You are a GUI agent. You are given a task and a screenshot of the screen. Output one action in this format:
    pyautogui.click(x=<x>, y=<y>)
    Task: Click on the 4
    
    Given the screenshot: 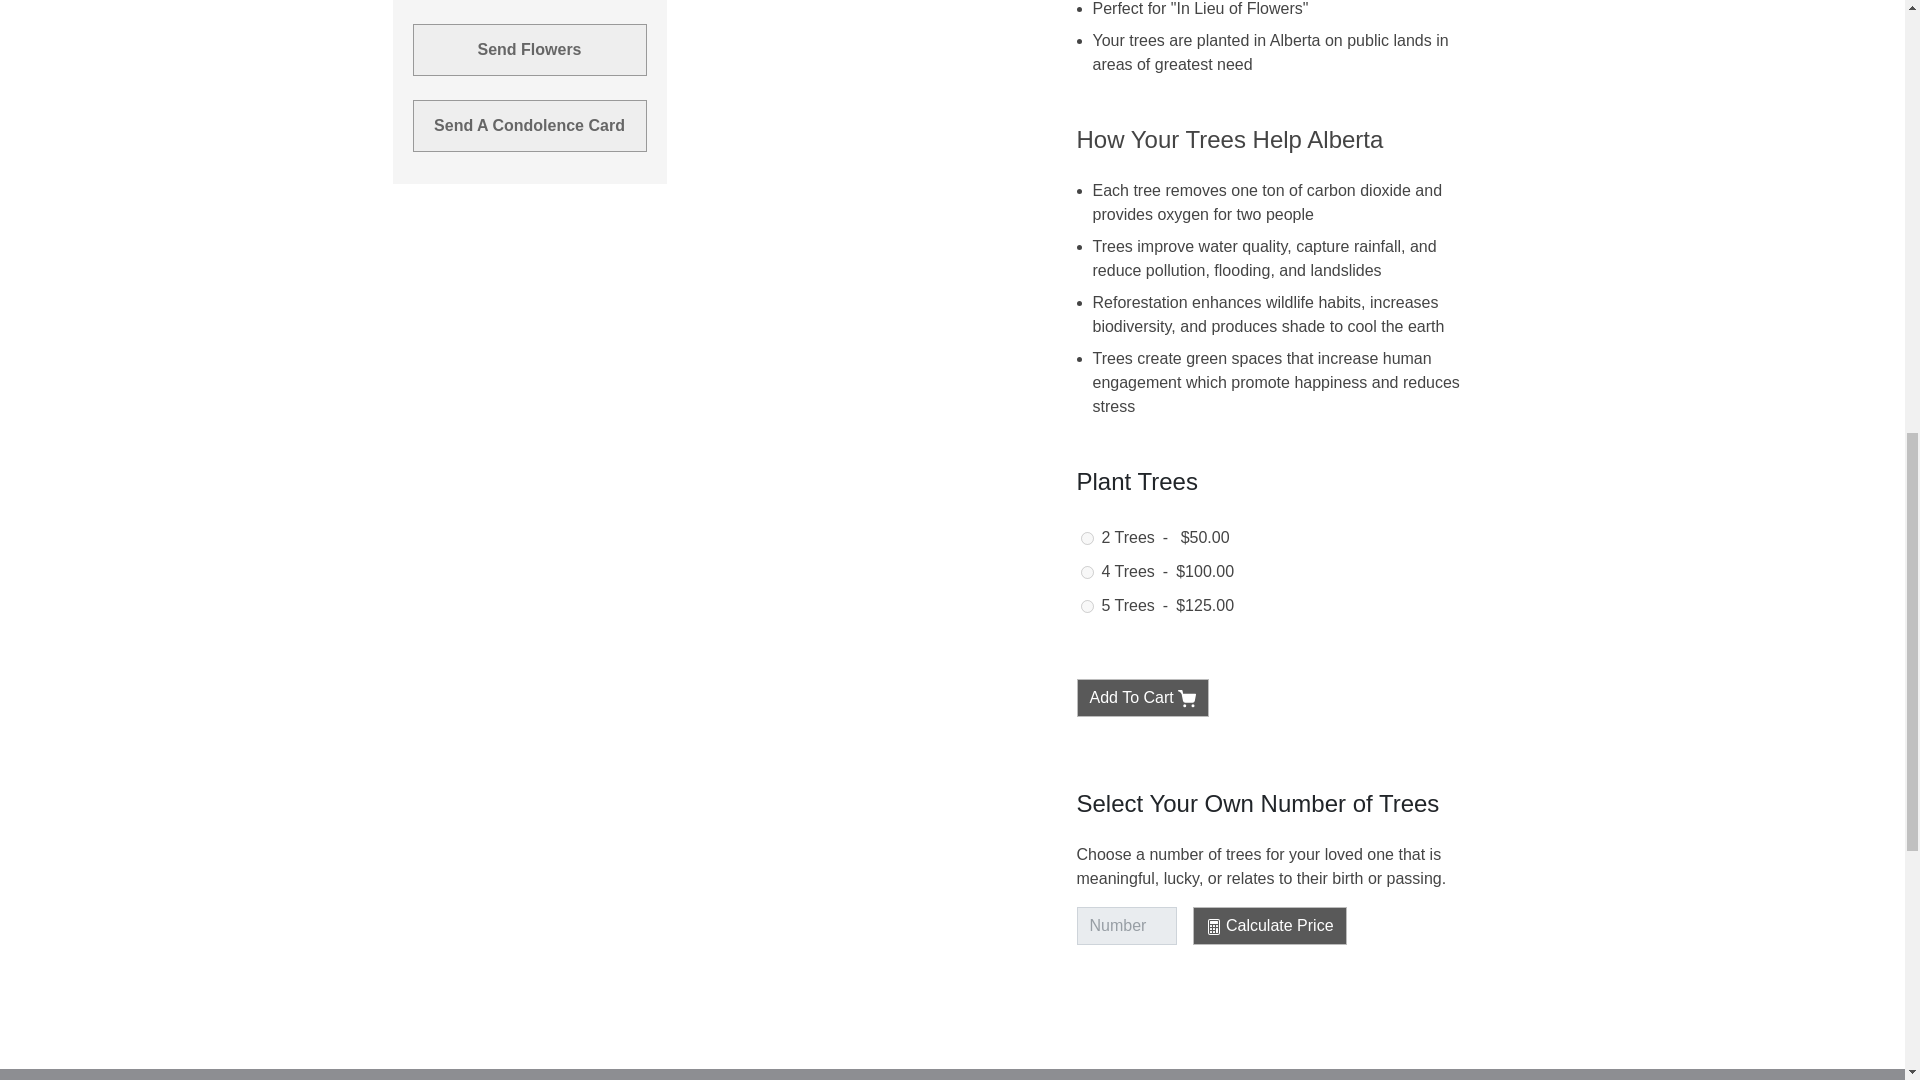 What is the action you would take?
    pyautogui.click(x=1086, y=572)
    